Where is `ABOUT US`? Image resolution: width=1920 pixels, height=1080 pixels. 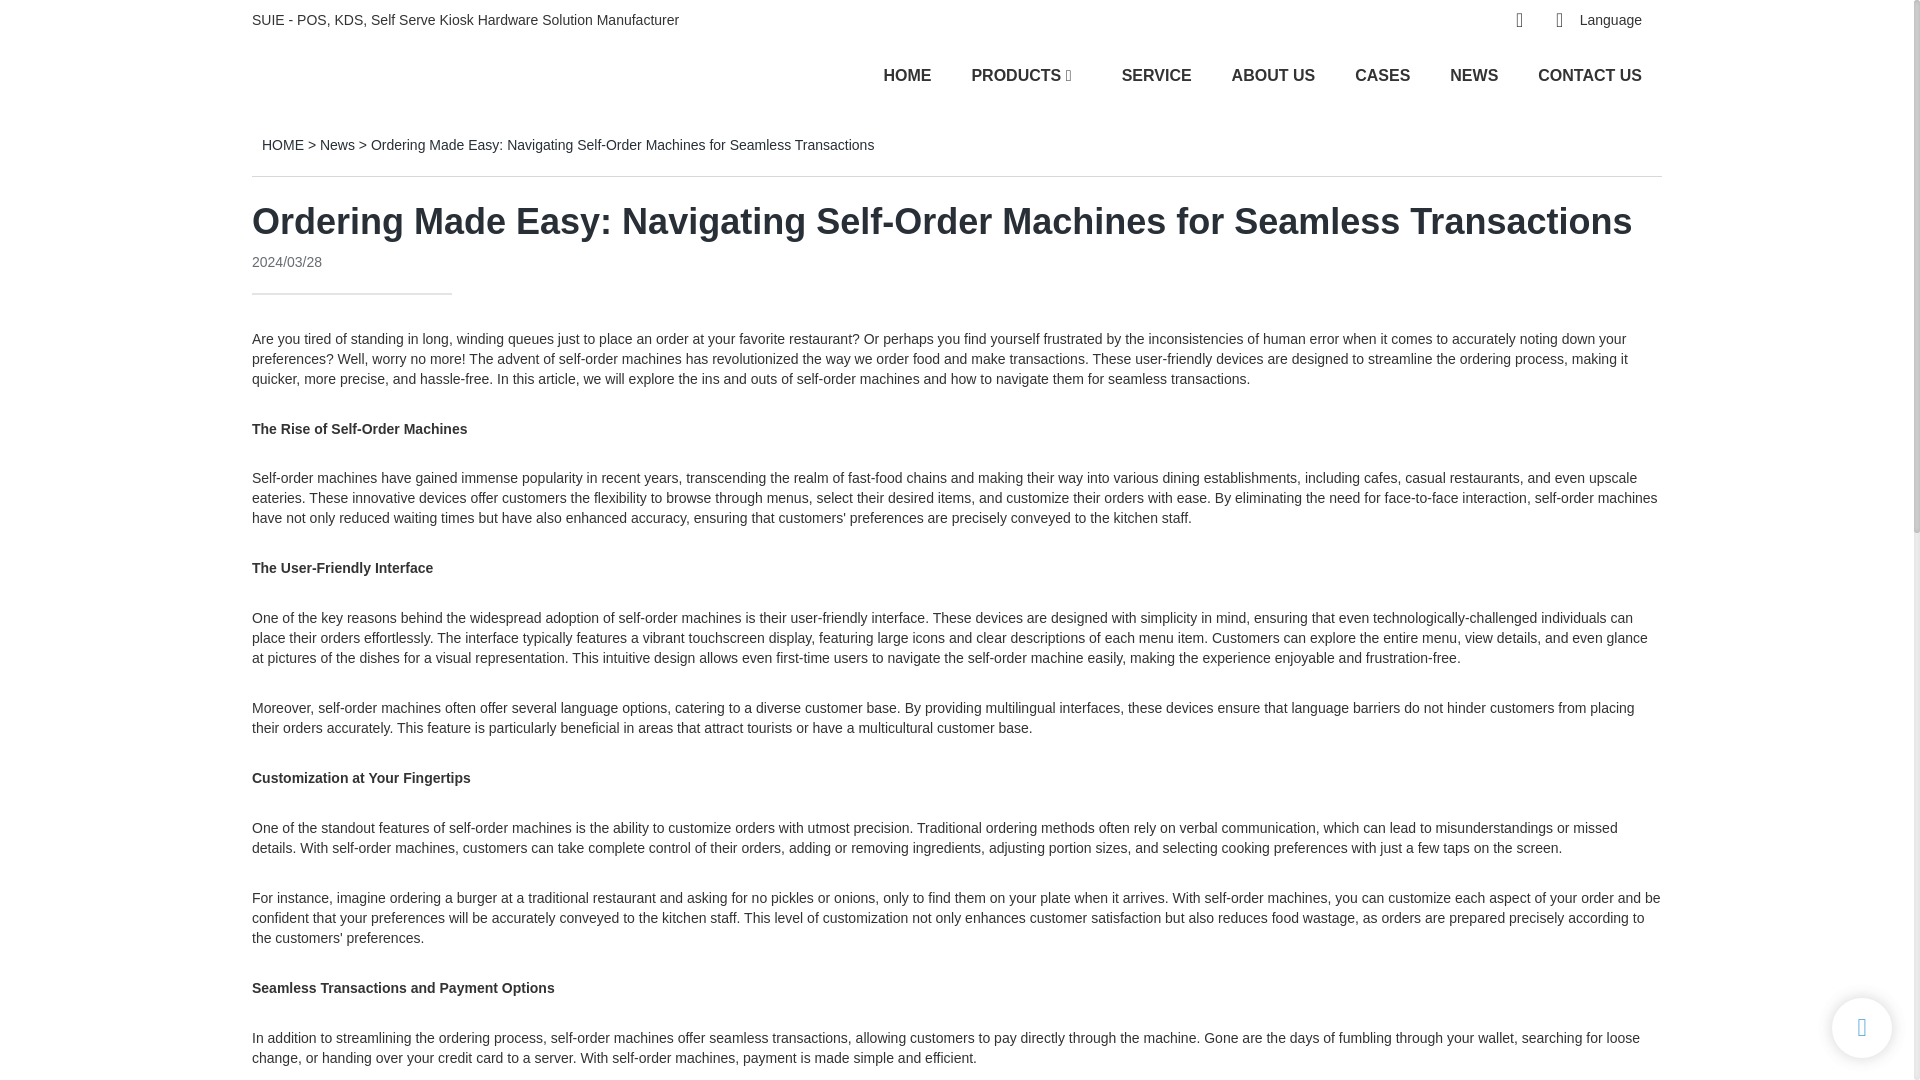
ABOUT US is located at coordinates (1274, 74).